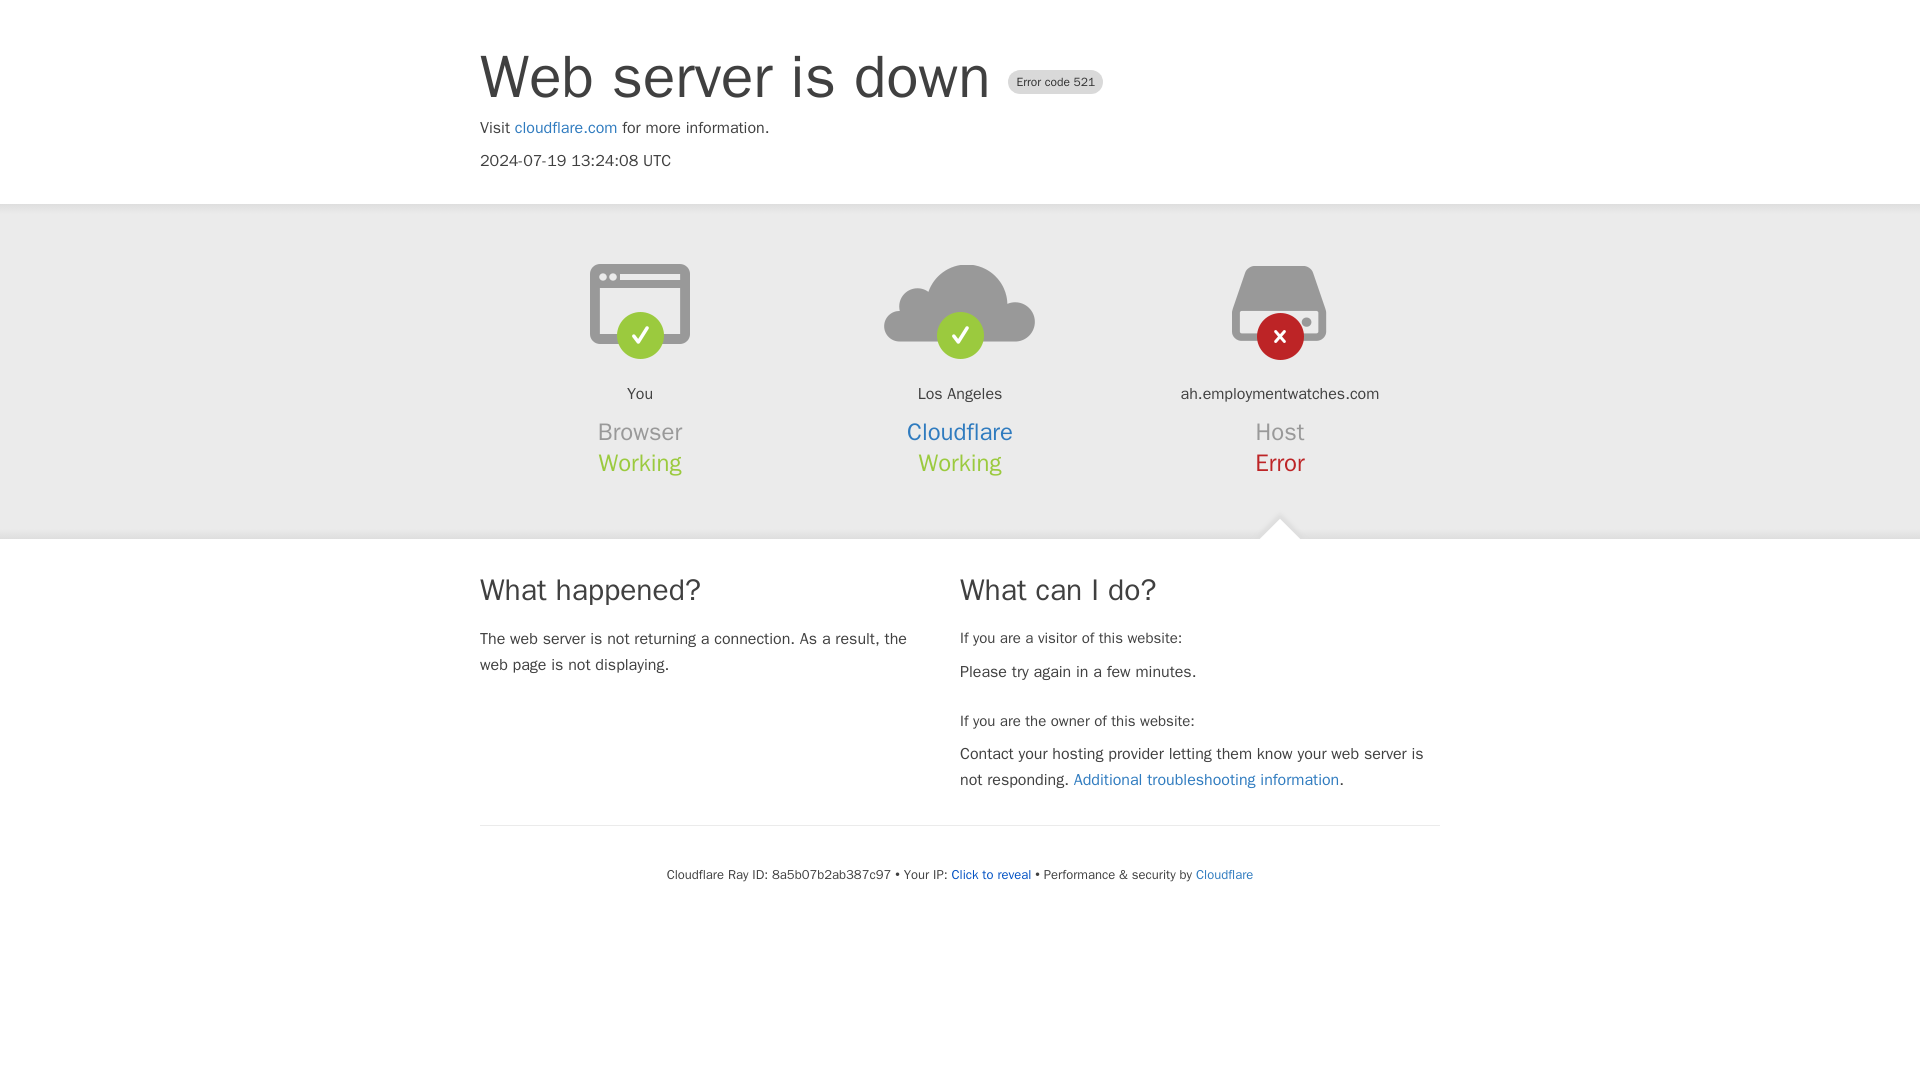 The height and width of the screenshot is (1080, 1920). What do you see at coordinates (566, 128) in the screenshot?
I see `cloudflare.com` at bounding box center [566, 128].